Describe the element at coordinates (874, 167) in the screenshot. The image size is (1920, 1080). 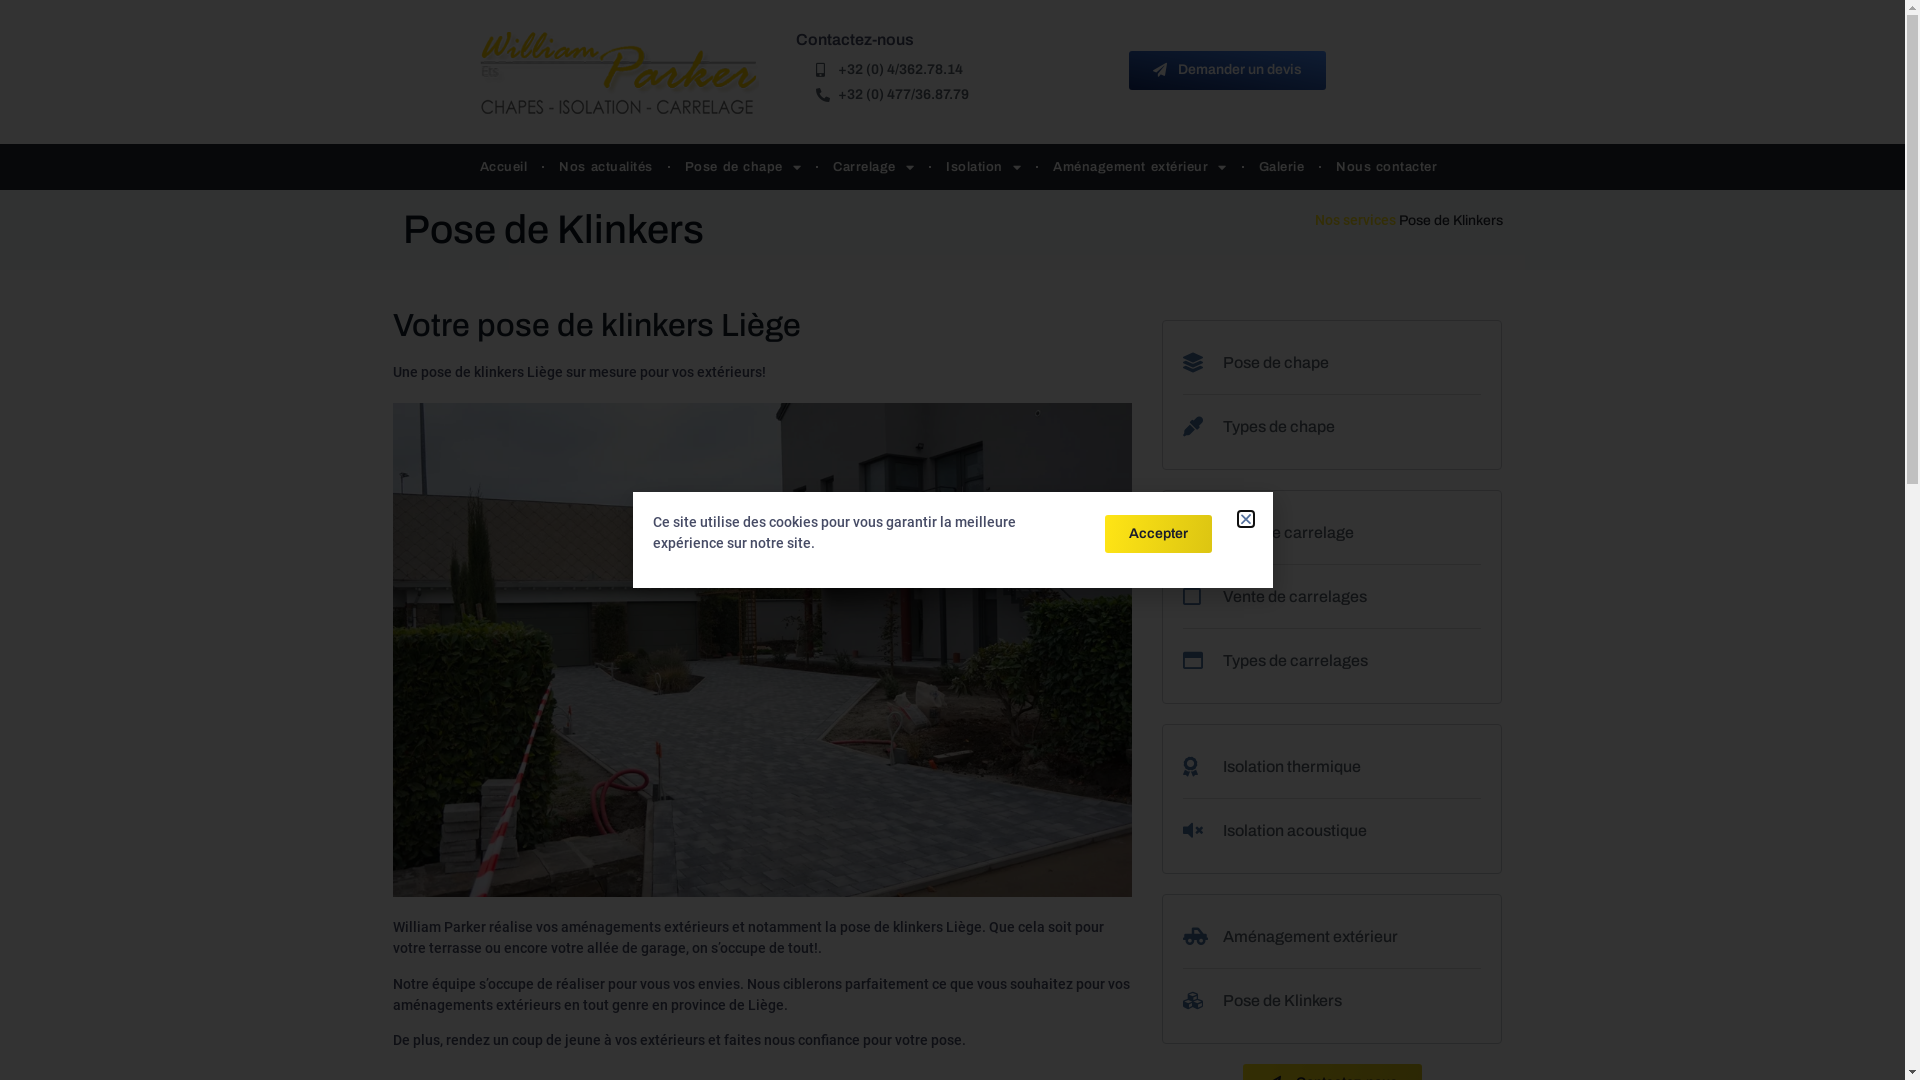
I see `Carrelage` at that location.